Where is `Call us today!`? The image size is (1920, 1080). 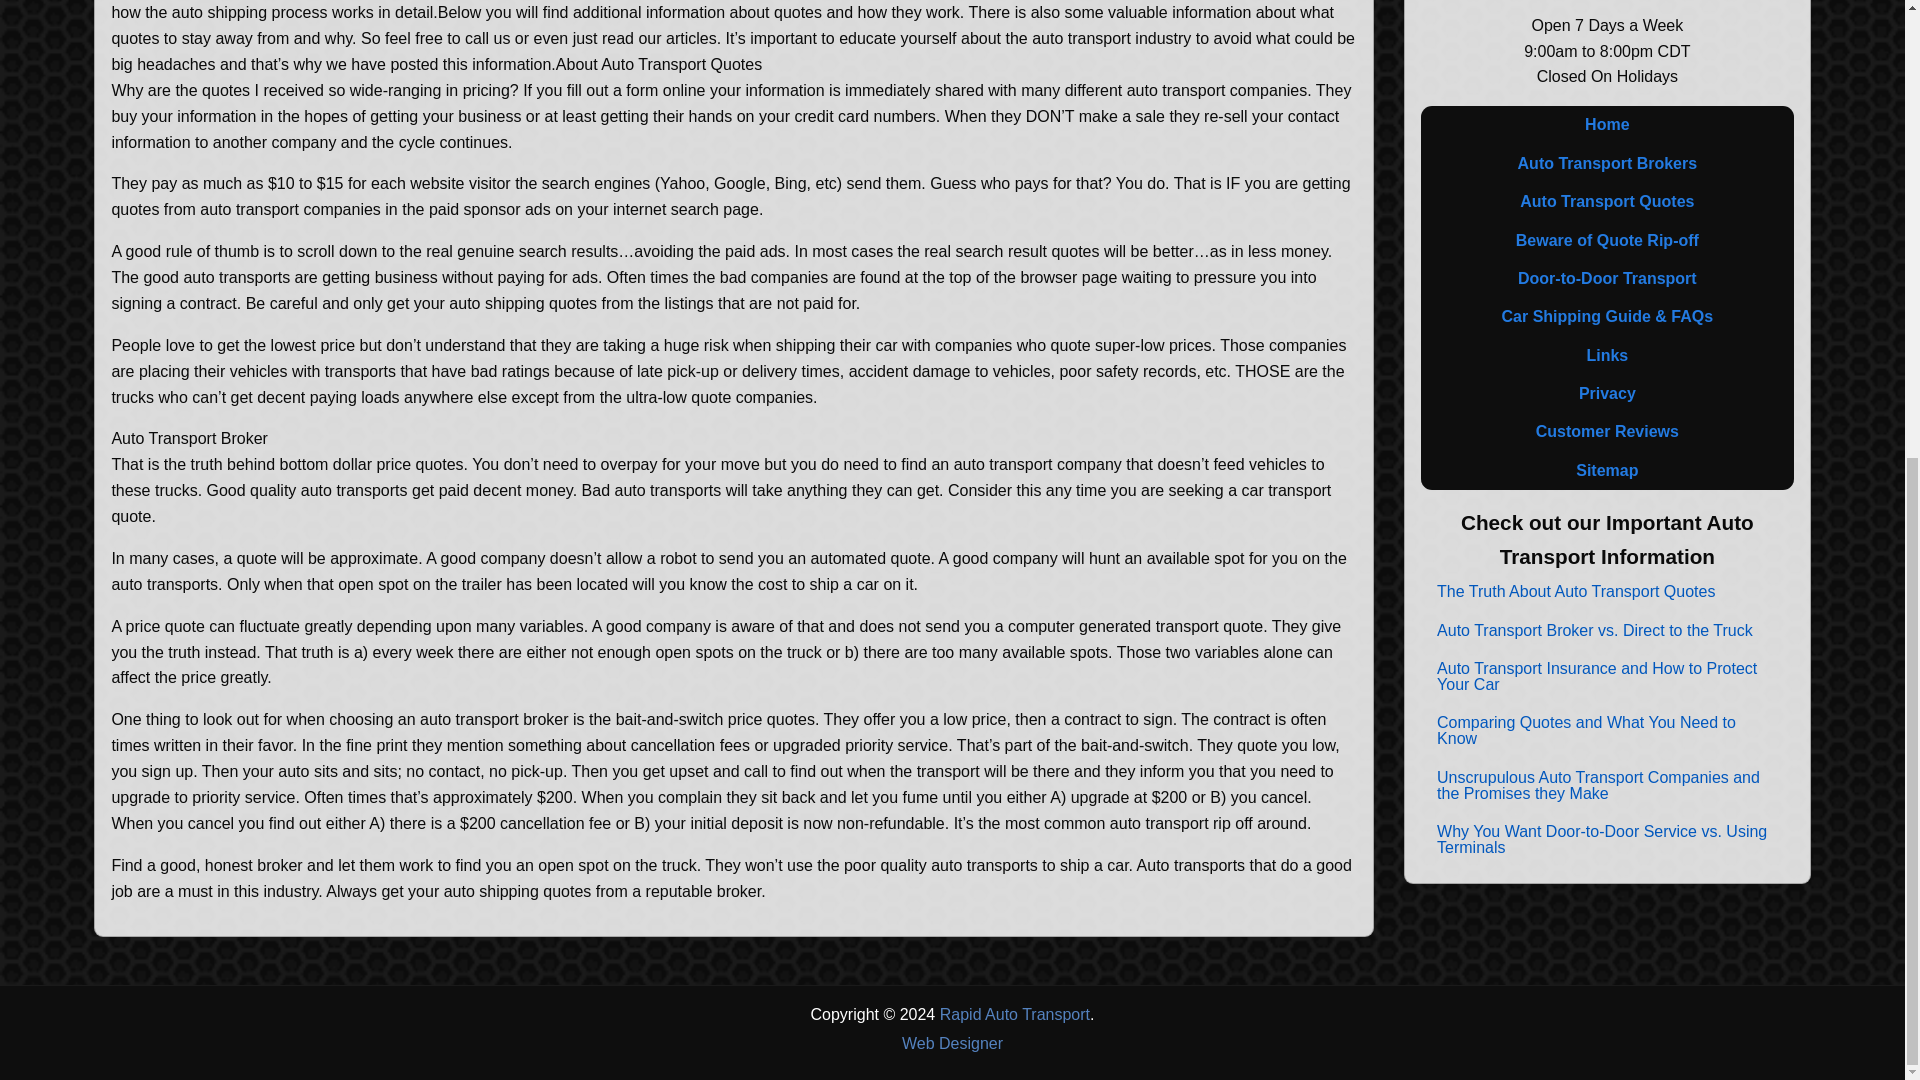
Call us today! is located at coordinates (1606, 3).